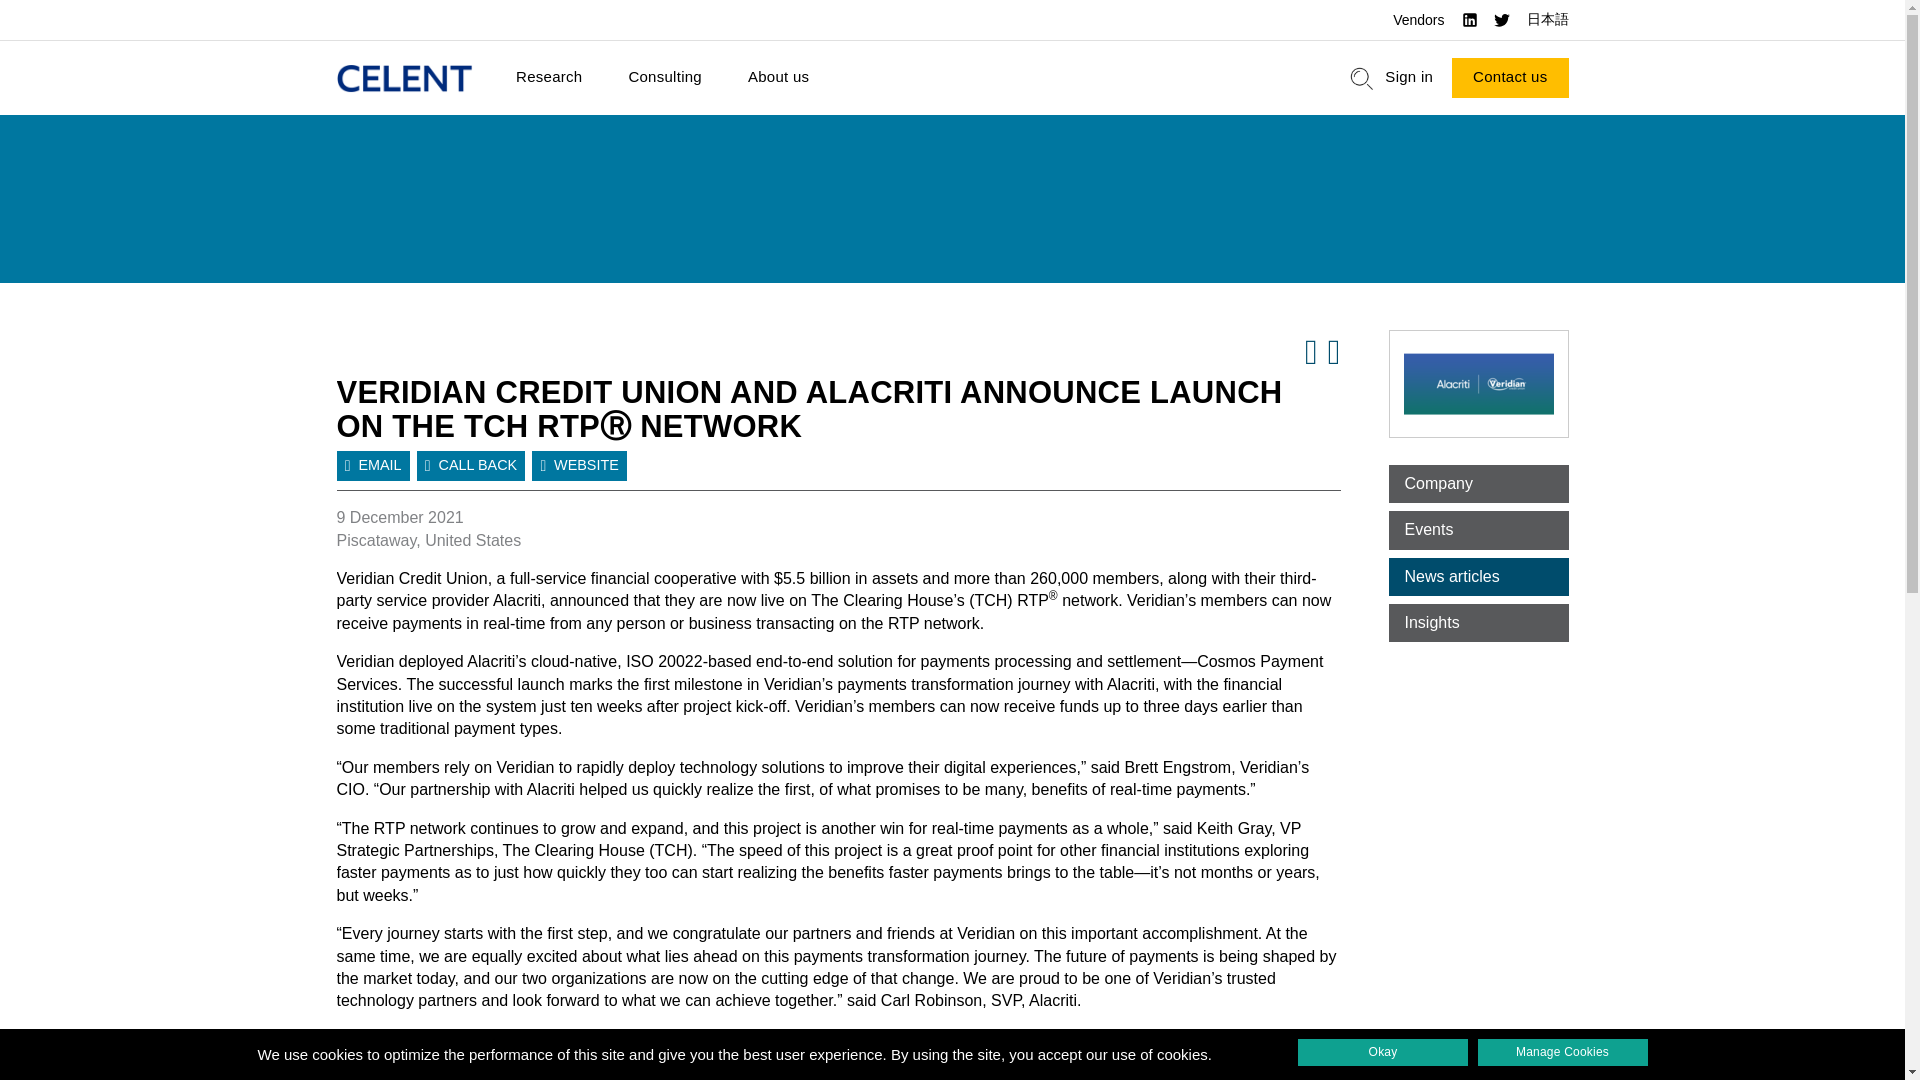 The image size is (1920, 1080). What do you see at coordinates (1562, 1052) in the screenshot?
I see `Manage Cookies` at bounding box center [1562, 1052].